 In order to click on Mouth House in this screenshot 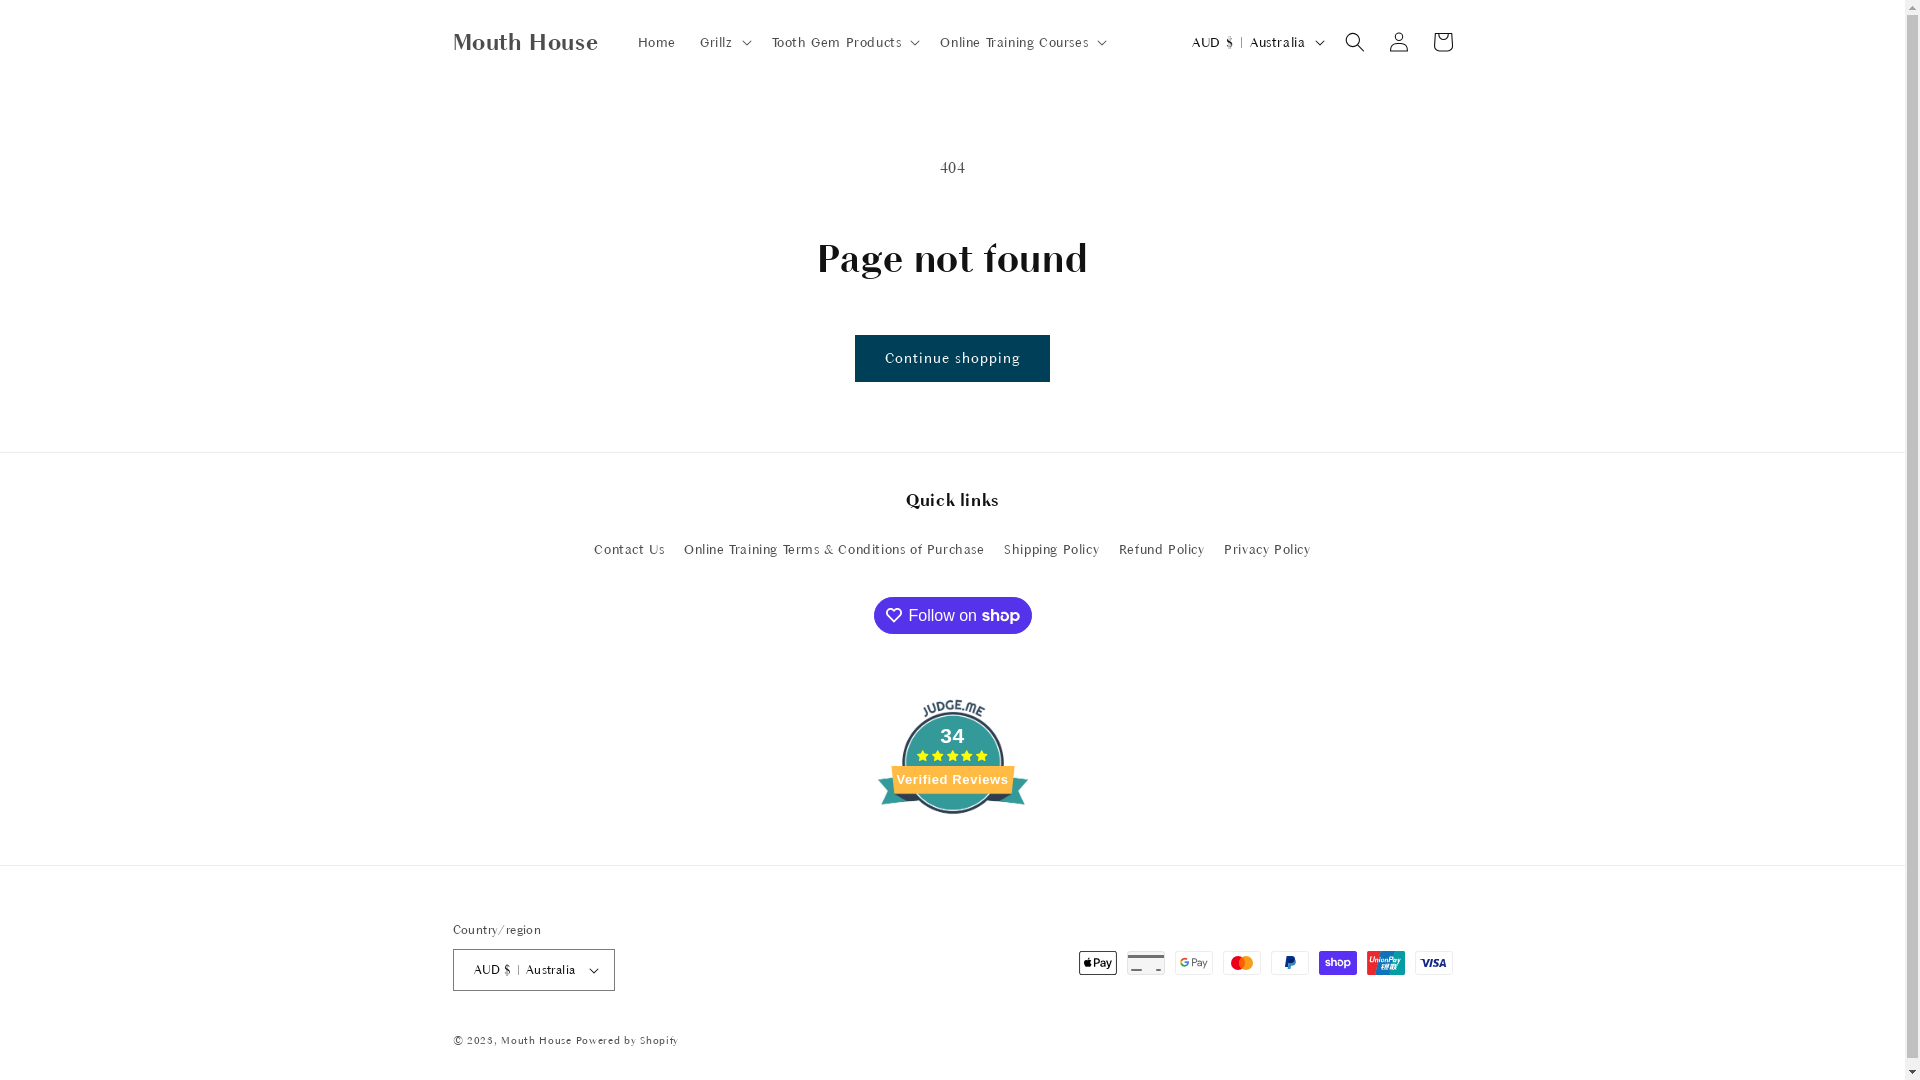, I will do `click(526, 42)`.